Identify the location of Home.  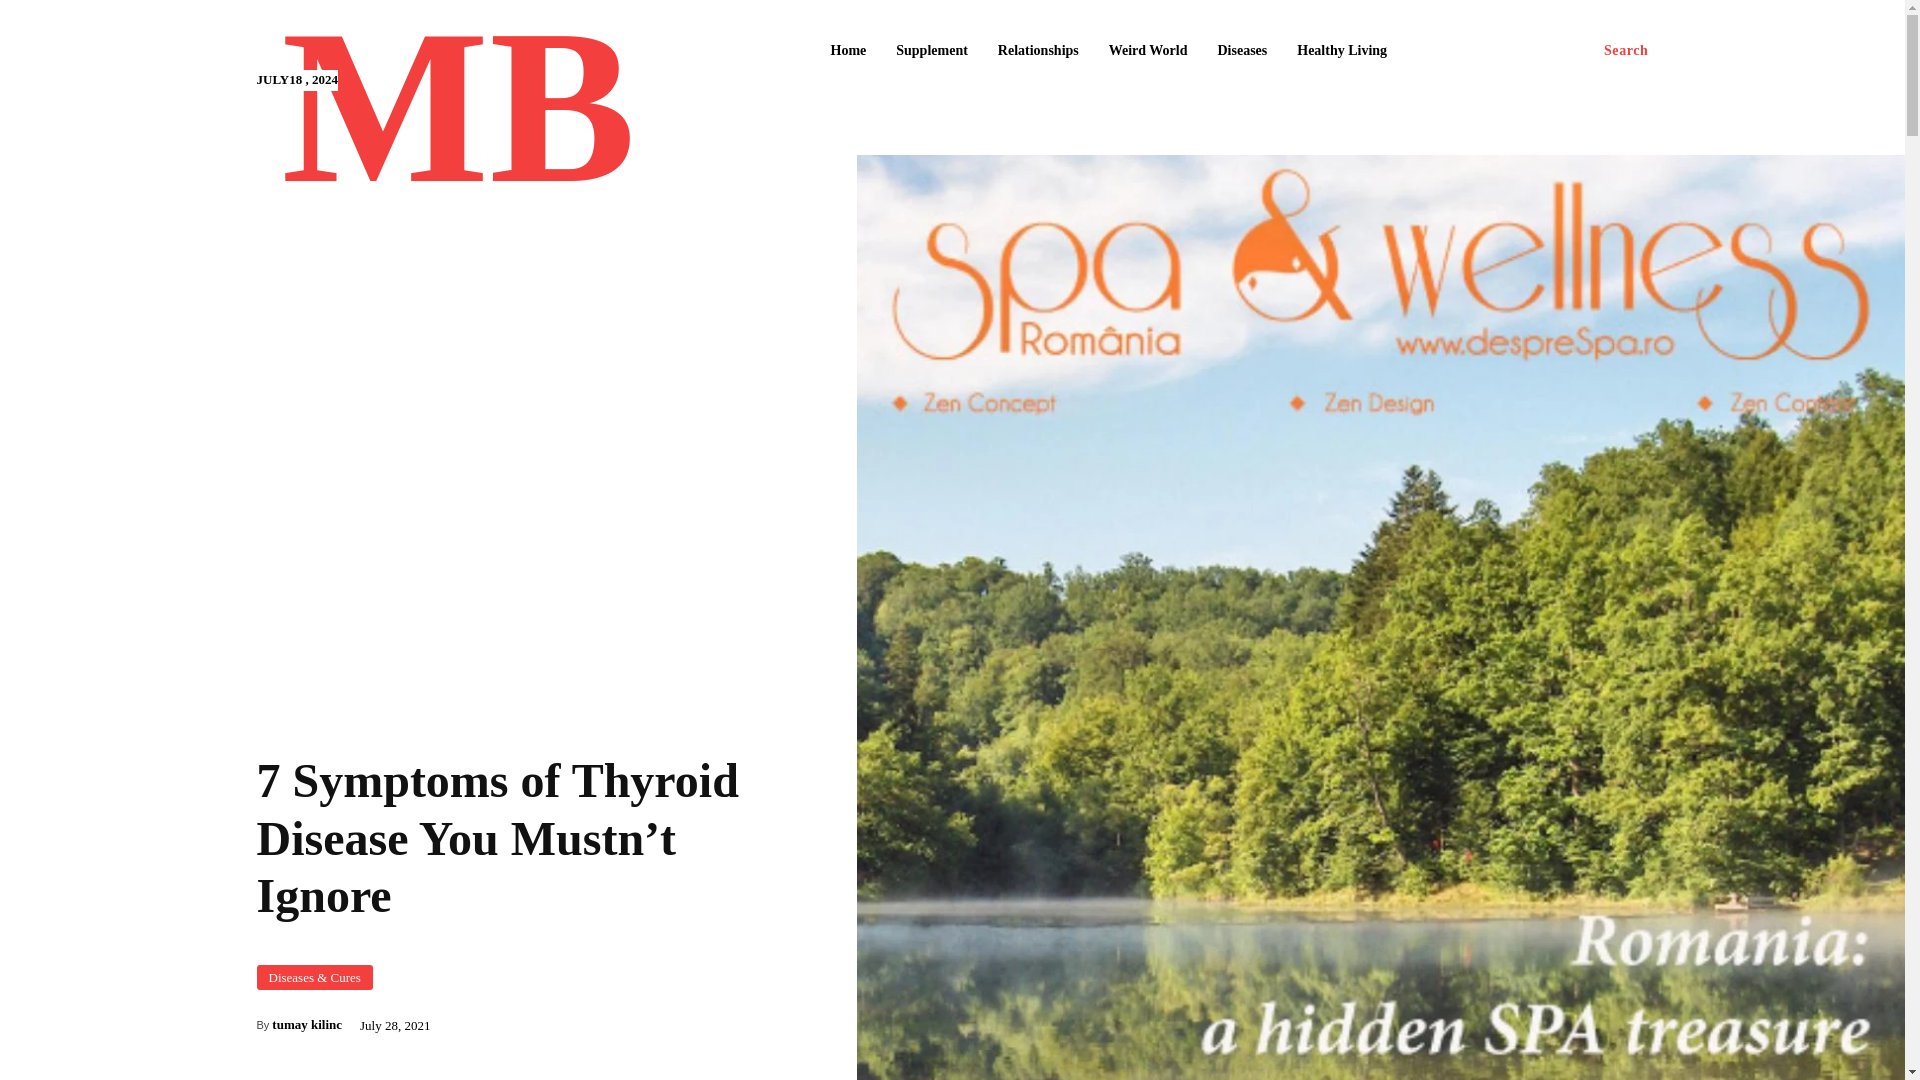
(847, 51).